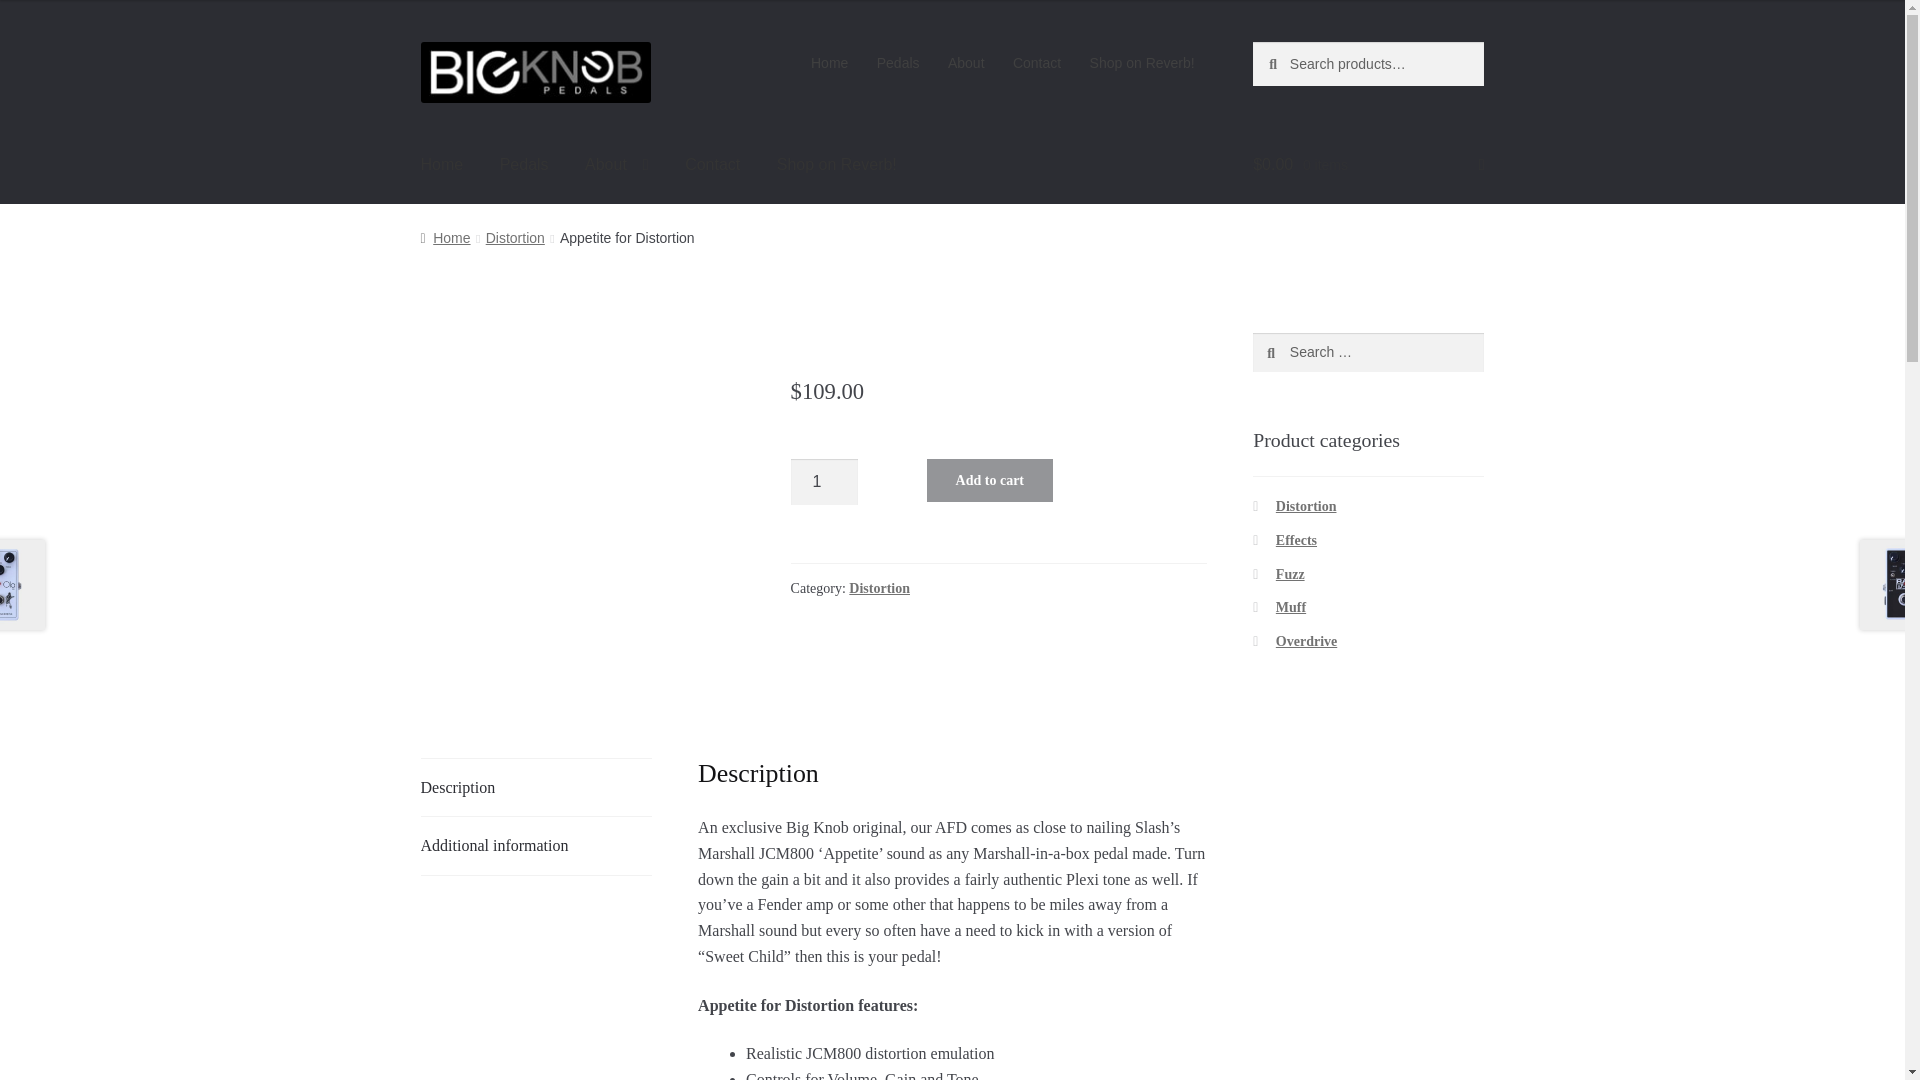 This screenshot has width=1920, height=1080. What do you see at coordinates (990, 480) in the screenshot?
I see `Add to cart` at bounding box center [990, 480].